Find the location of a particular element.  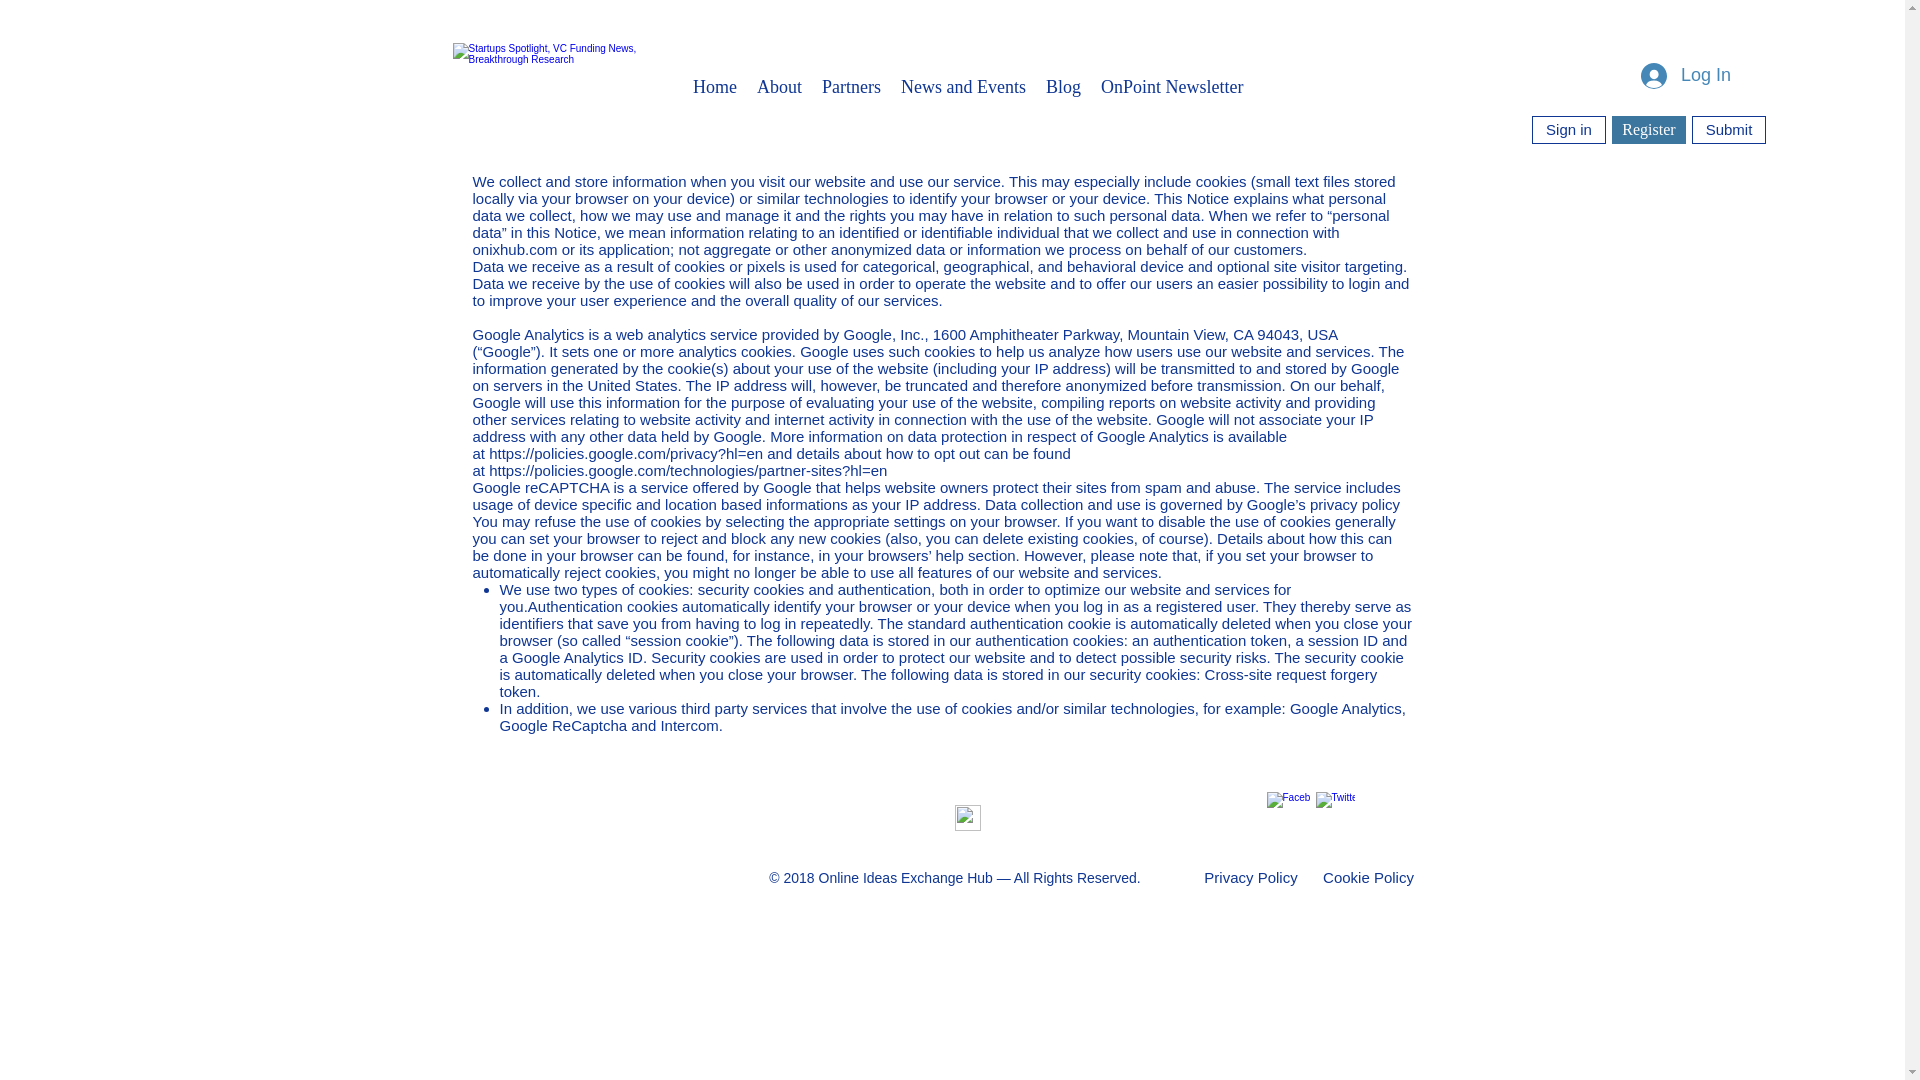

Log In is located at coordinates (1686, 76).